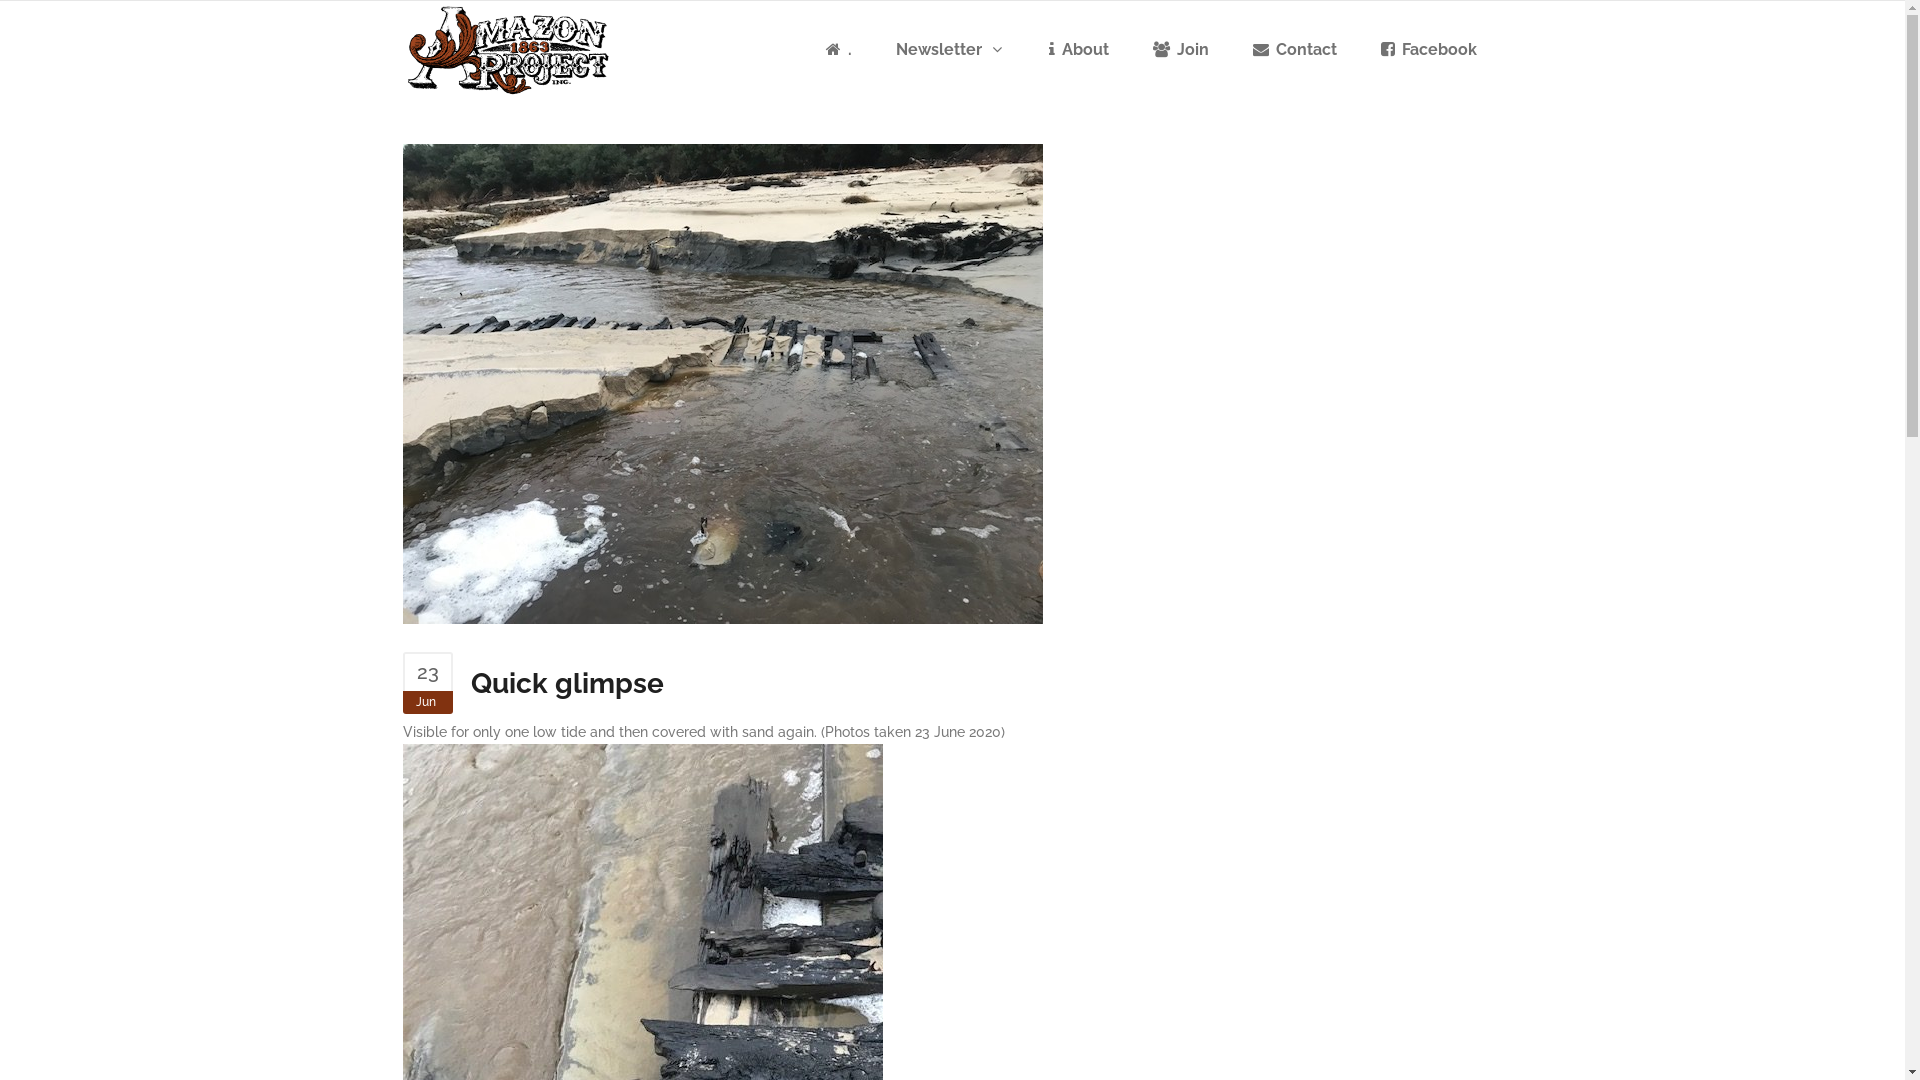 The height and width of the screenshot is (1080, 1920). What do you see at coordinates (1180, 50) in the screenshot?
I see `Join` at bounding box center [1180, 50].